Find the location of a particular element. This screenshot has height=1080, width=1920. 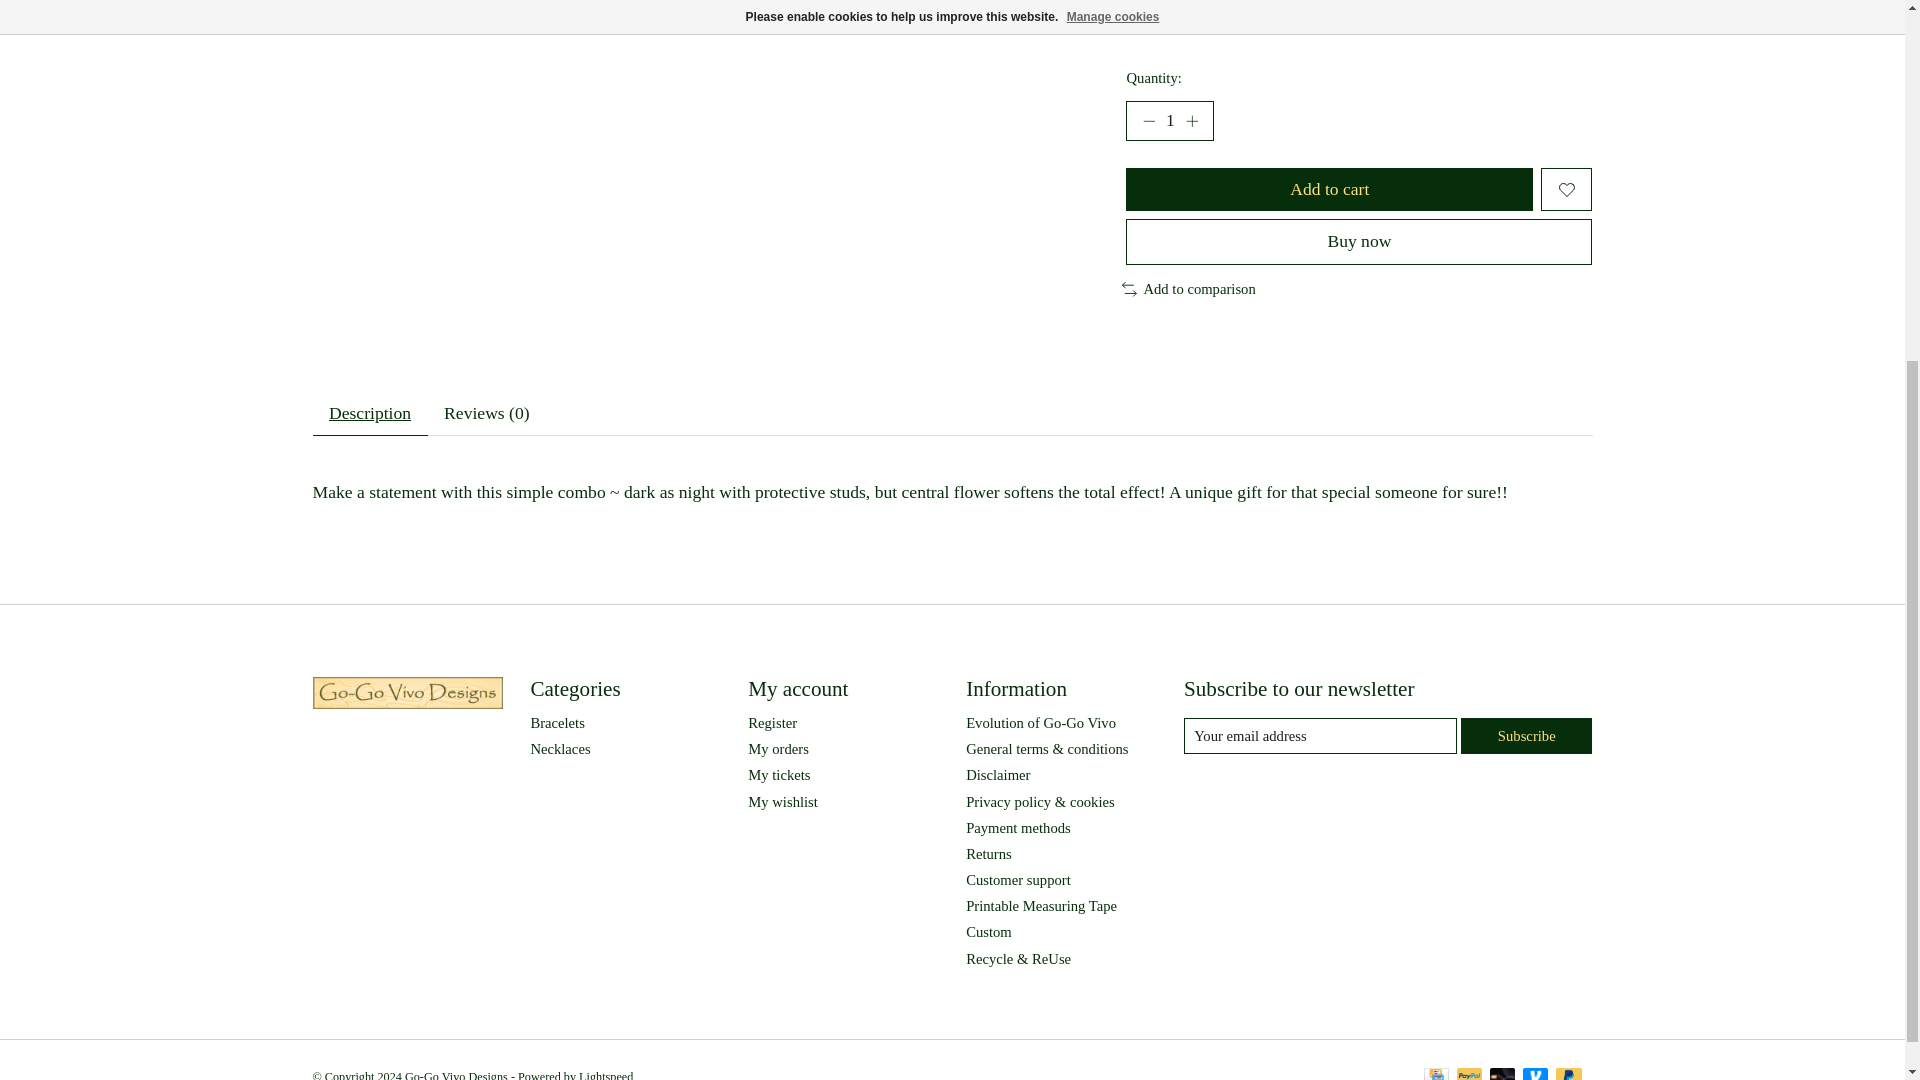

Register is located at coordinates (772, 722).